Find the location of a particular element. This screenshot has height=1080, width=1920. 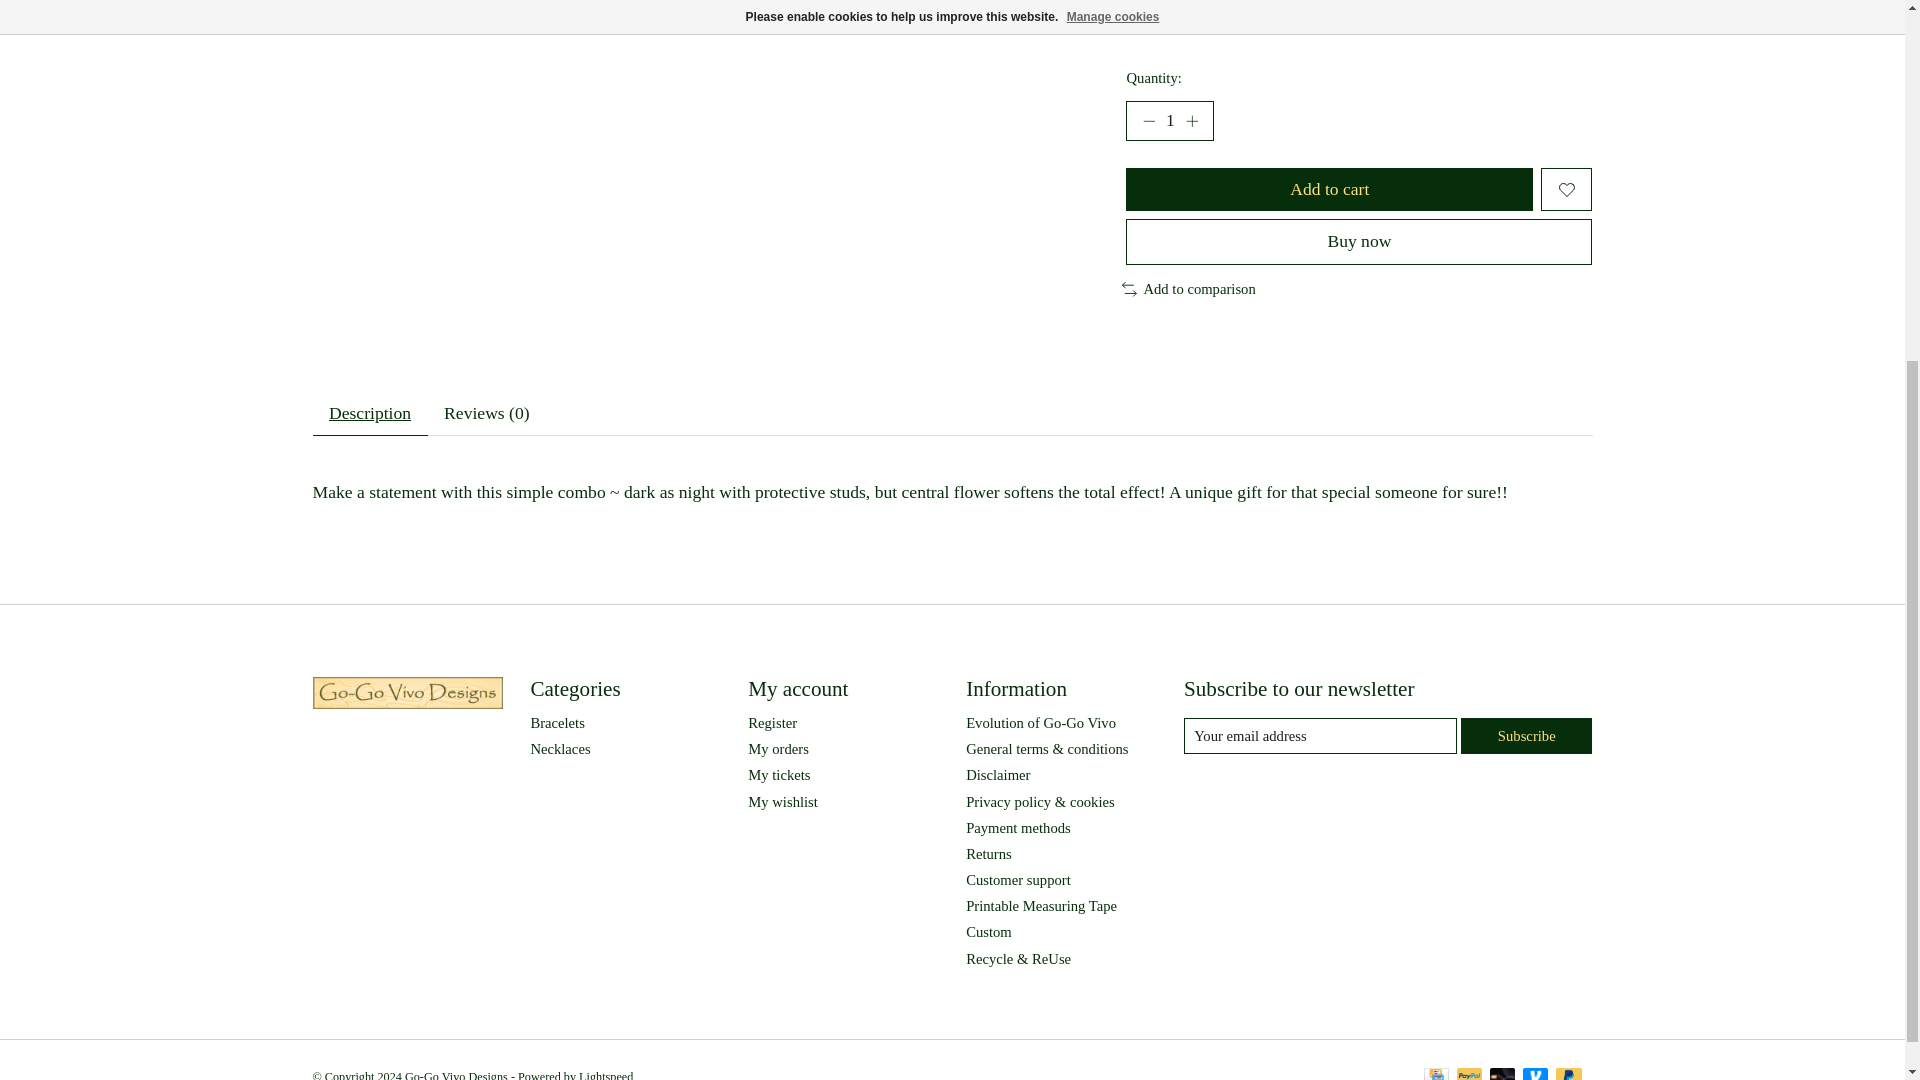

Register is located at coordinates (772, 722).